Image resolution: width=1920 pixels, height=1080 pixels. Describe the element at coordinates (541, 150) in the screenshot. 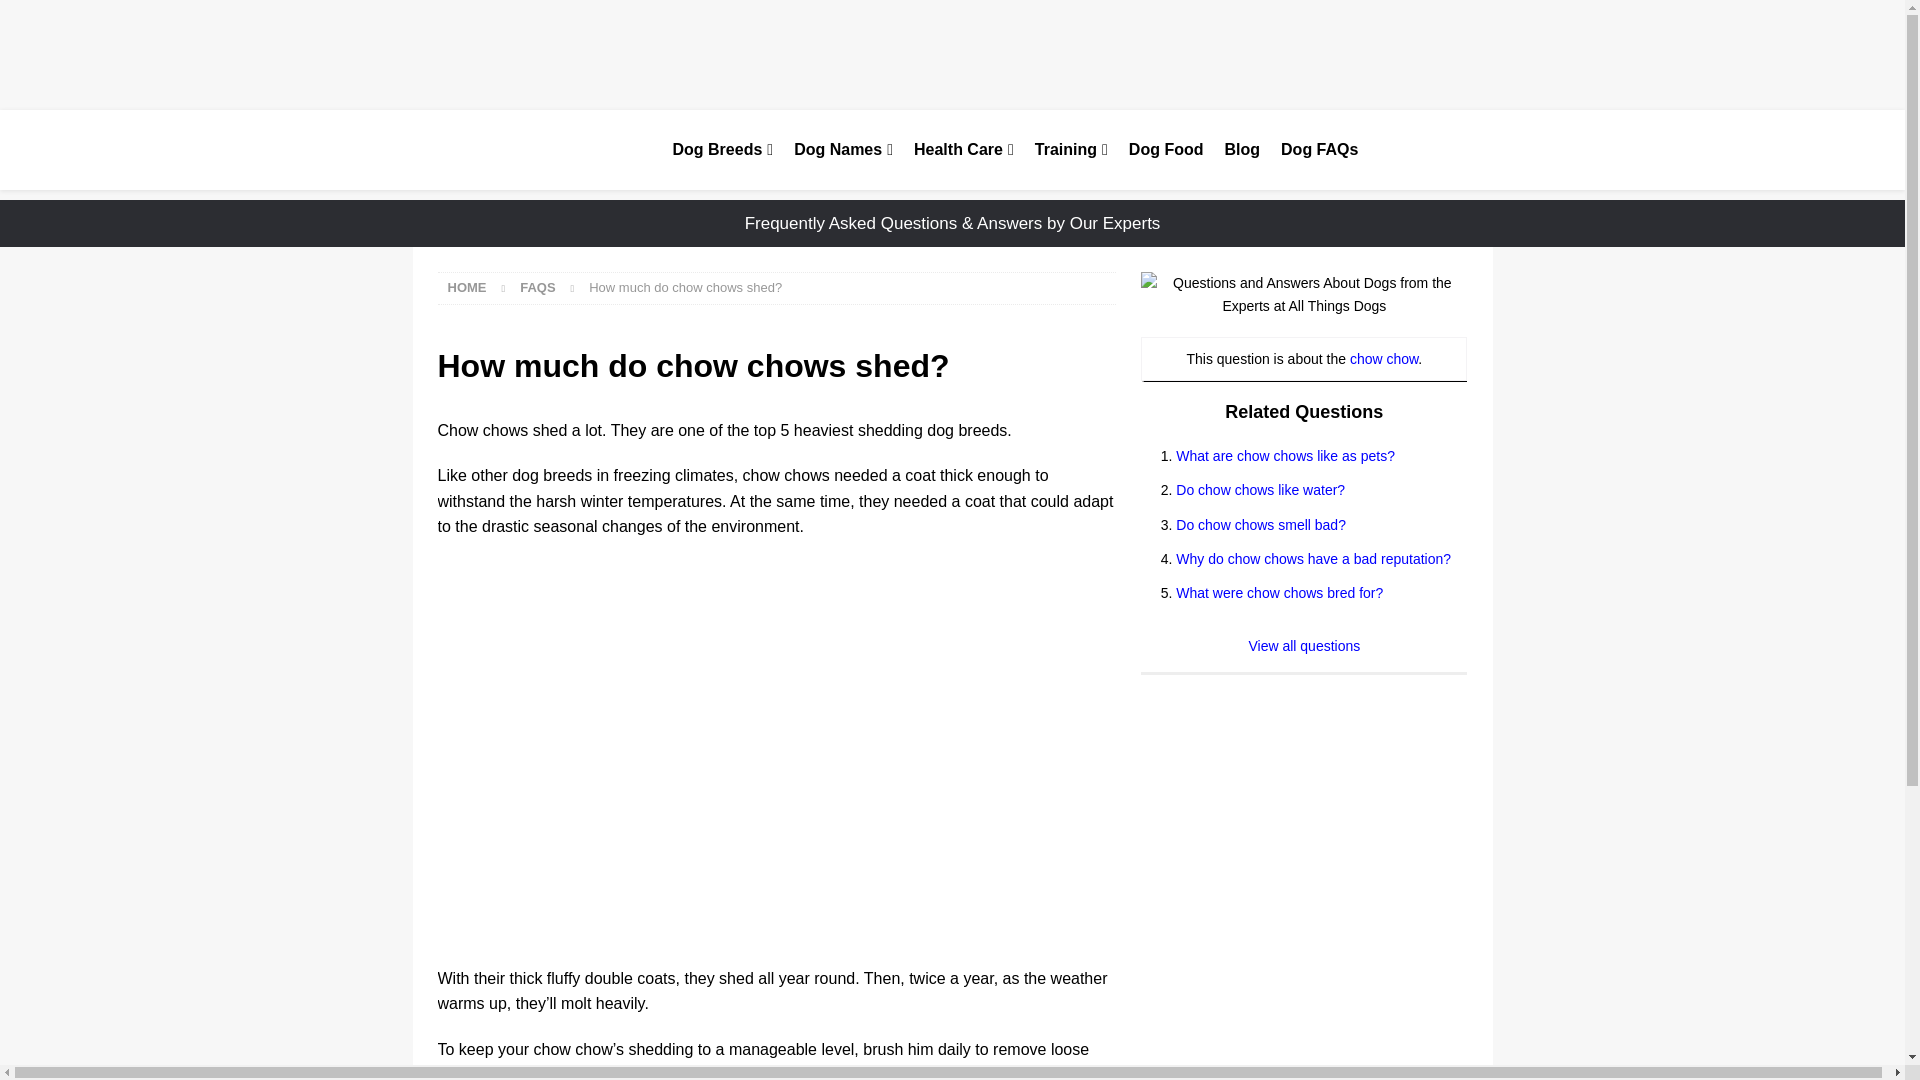

I see `All Things Dogs` at that location.